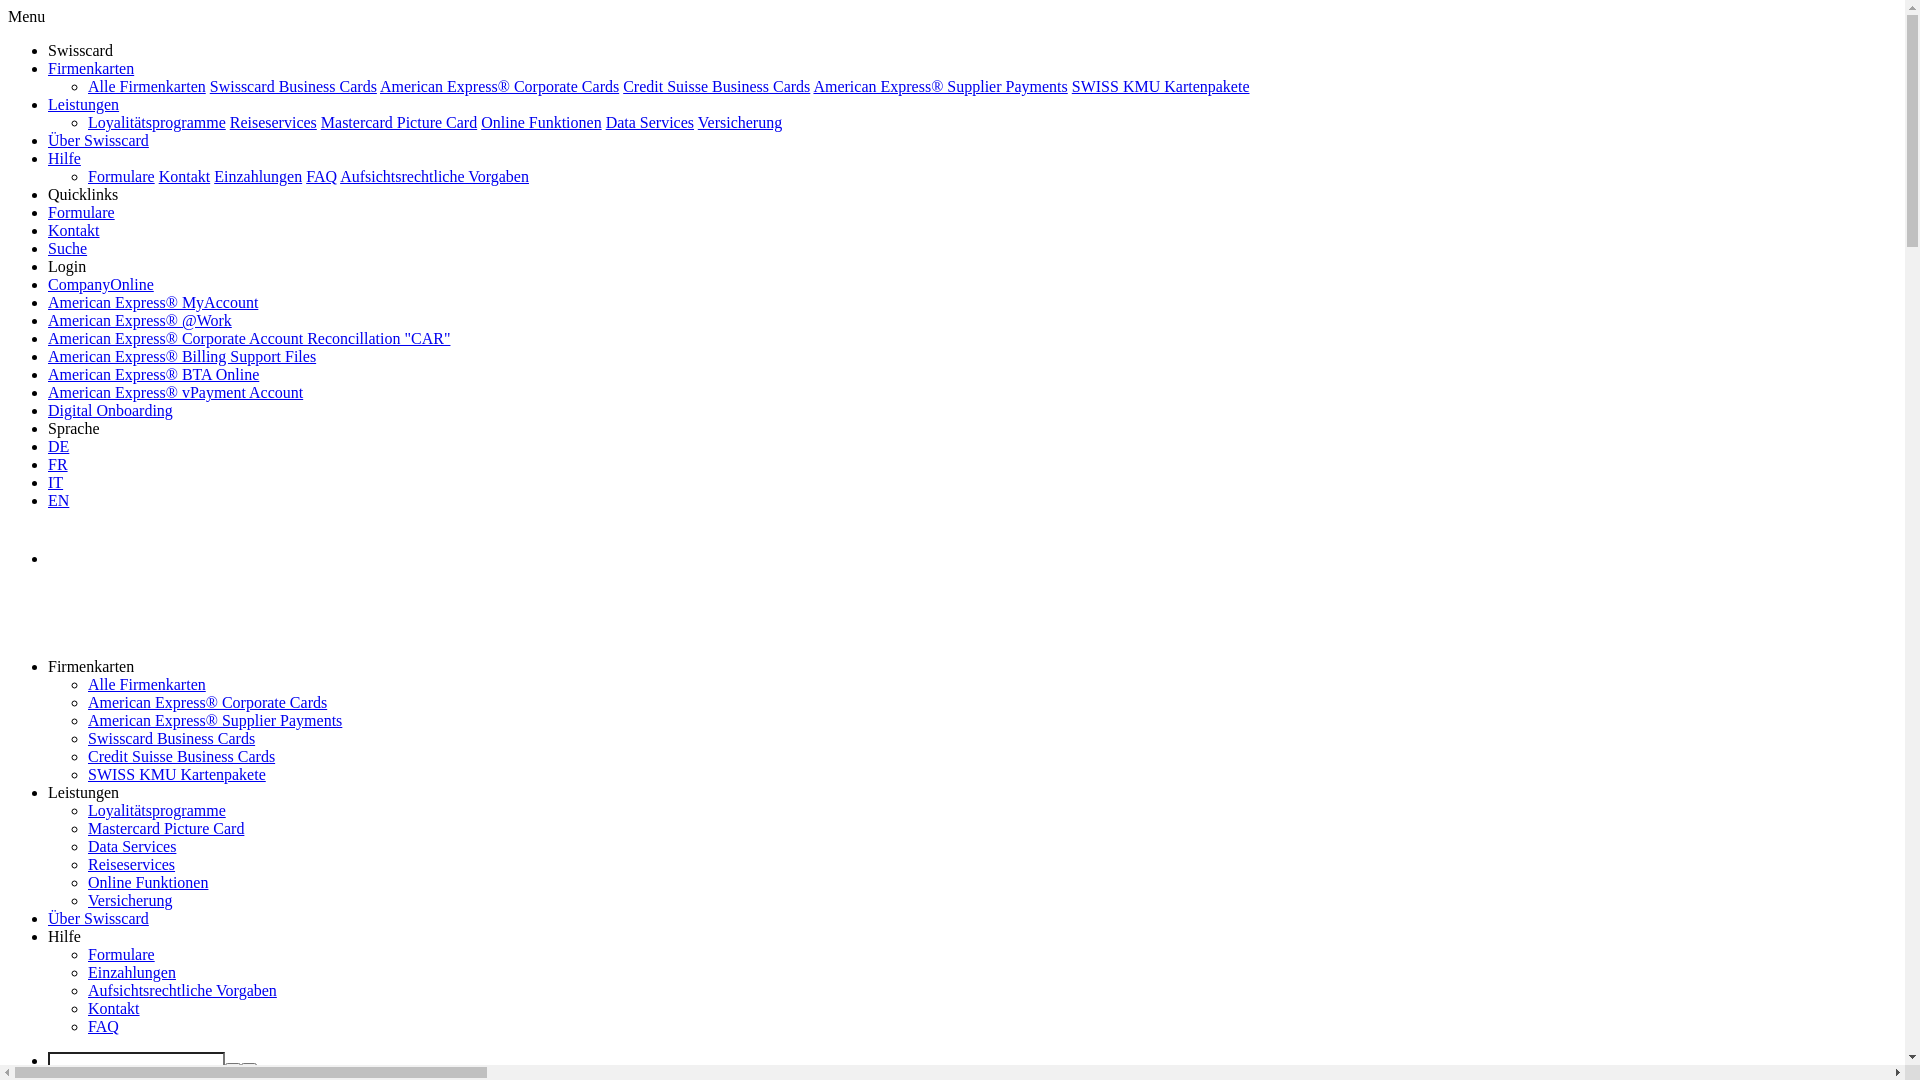 The width and height of the screenshot is (1920, 1080). I want to click on Leistungen, so click(84, 104).